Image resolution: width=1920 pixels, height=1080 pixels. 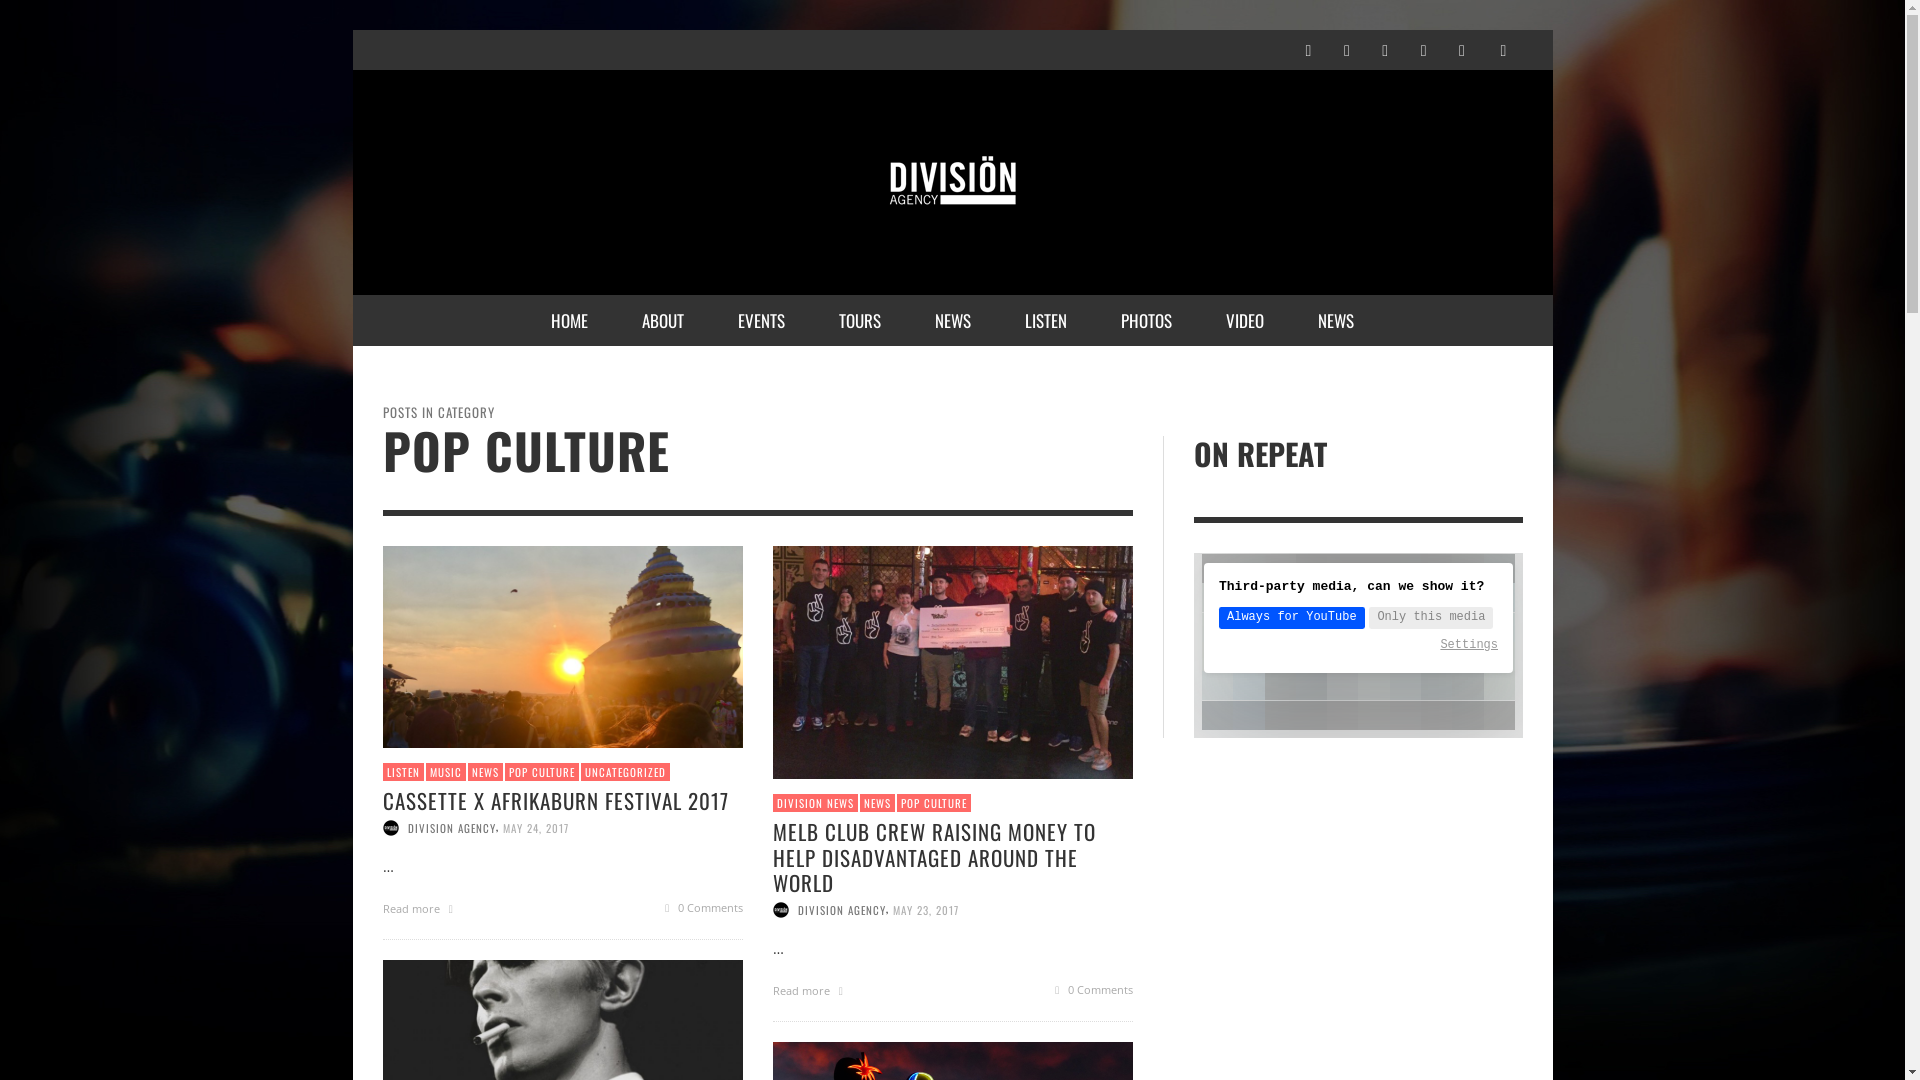 What do you see at coordinates (1245, 320) in the screenshot?
I see `VIDEO` at bounding box center [1245, 320].